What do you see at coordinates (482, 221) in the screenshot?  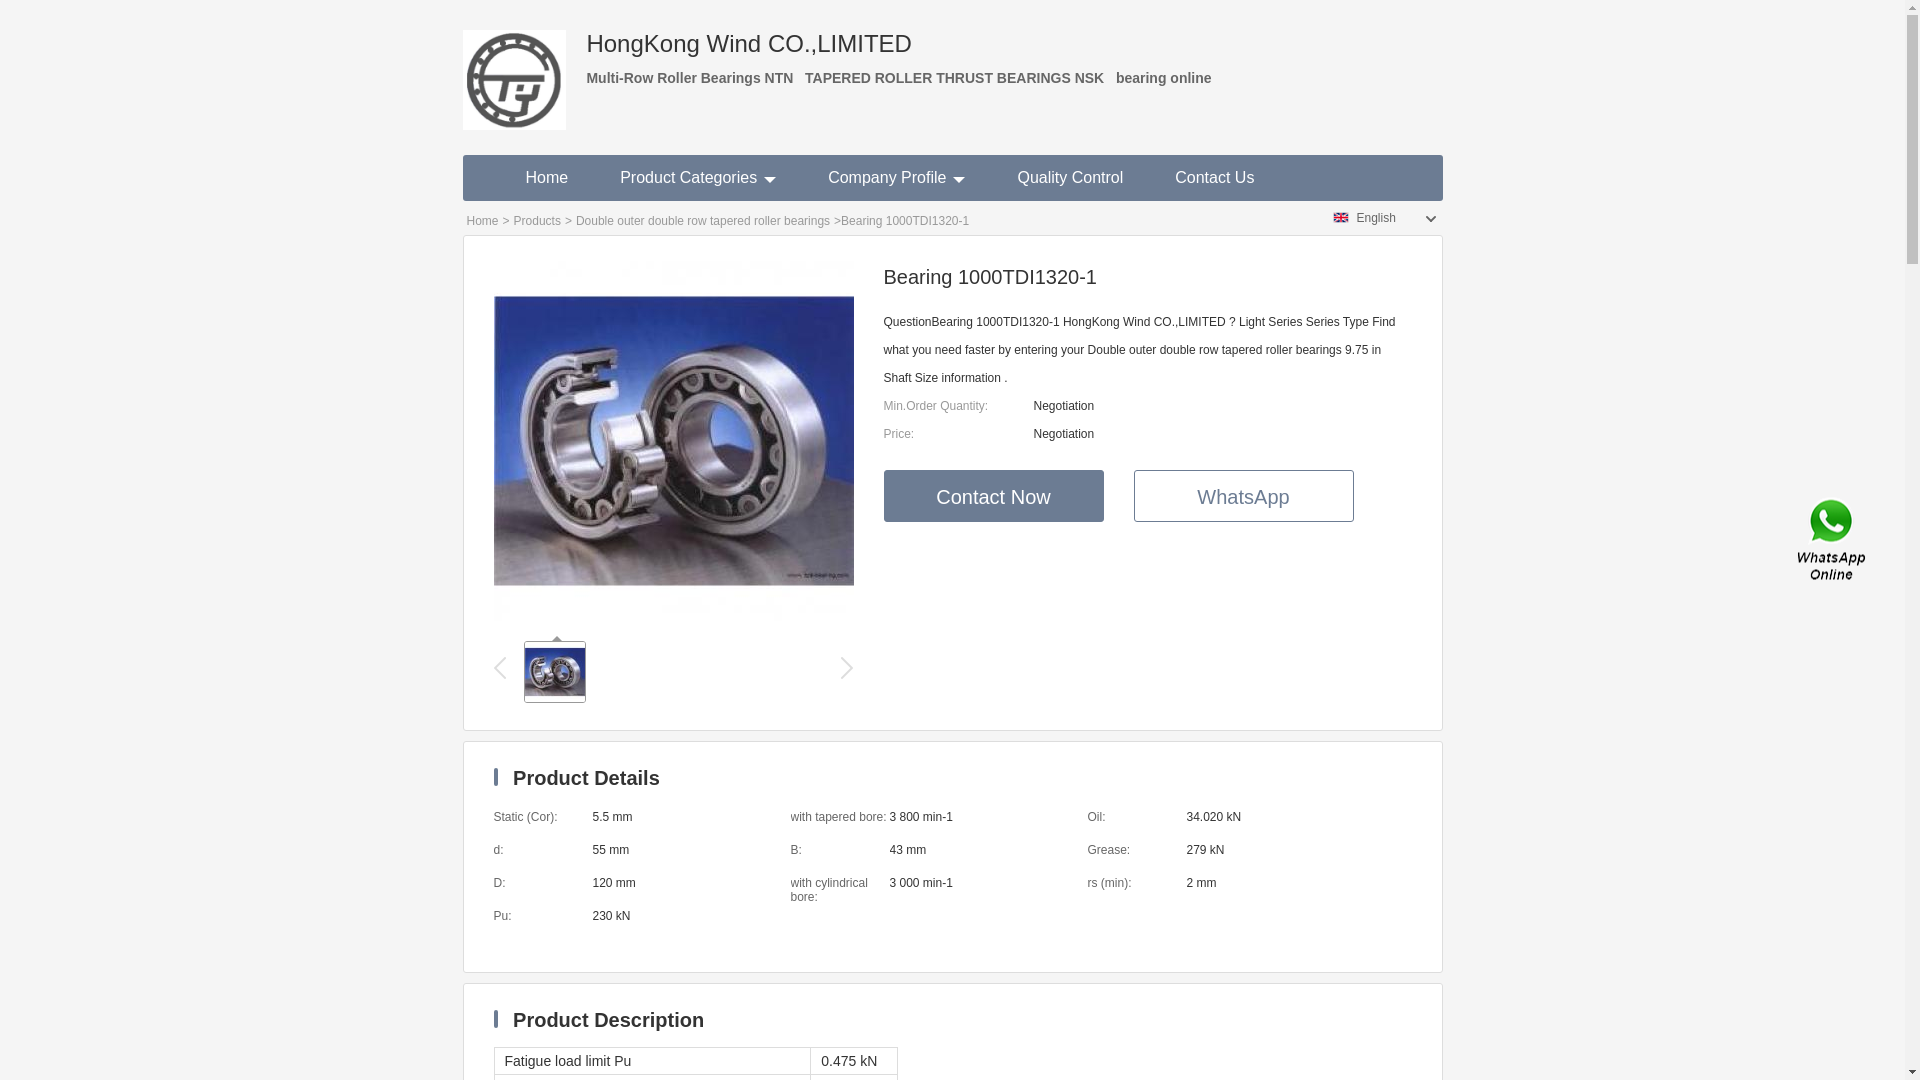 I see `Home` at bounding box center [482, 221].